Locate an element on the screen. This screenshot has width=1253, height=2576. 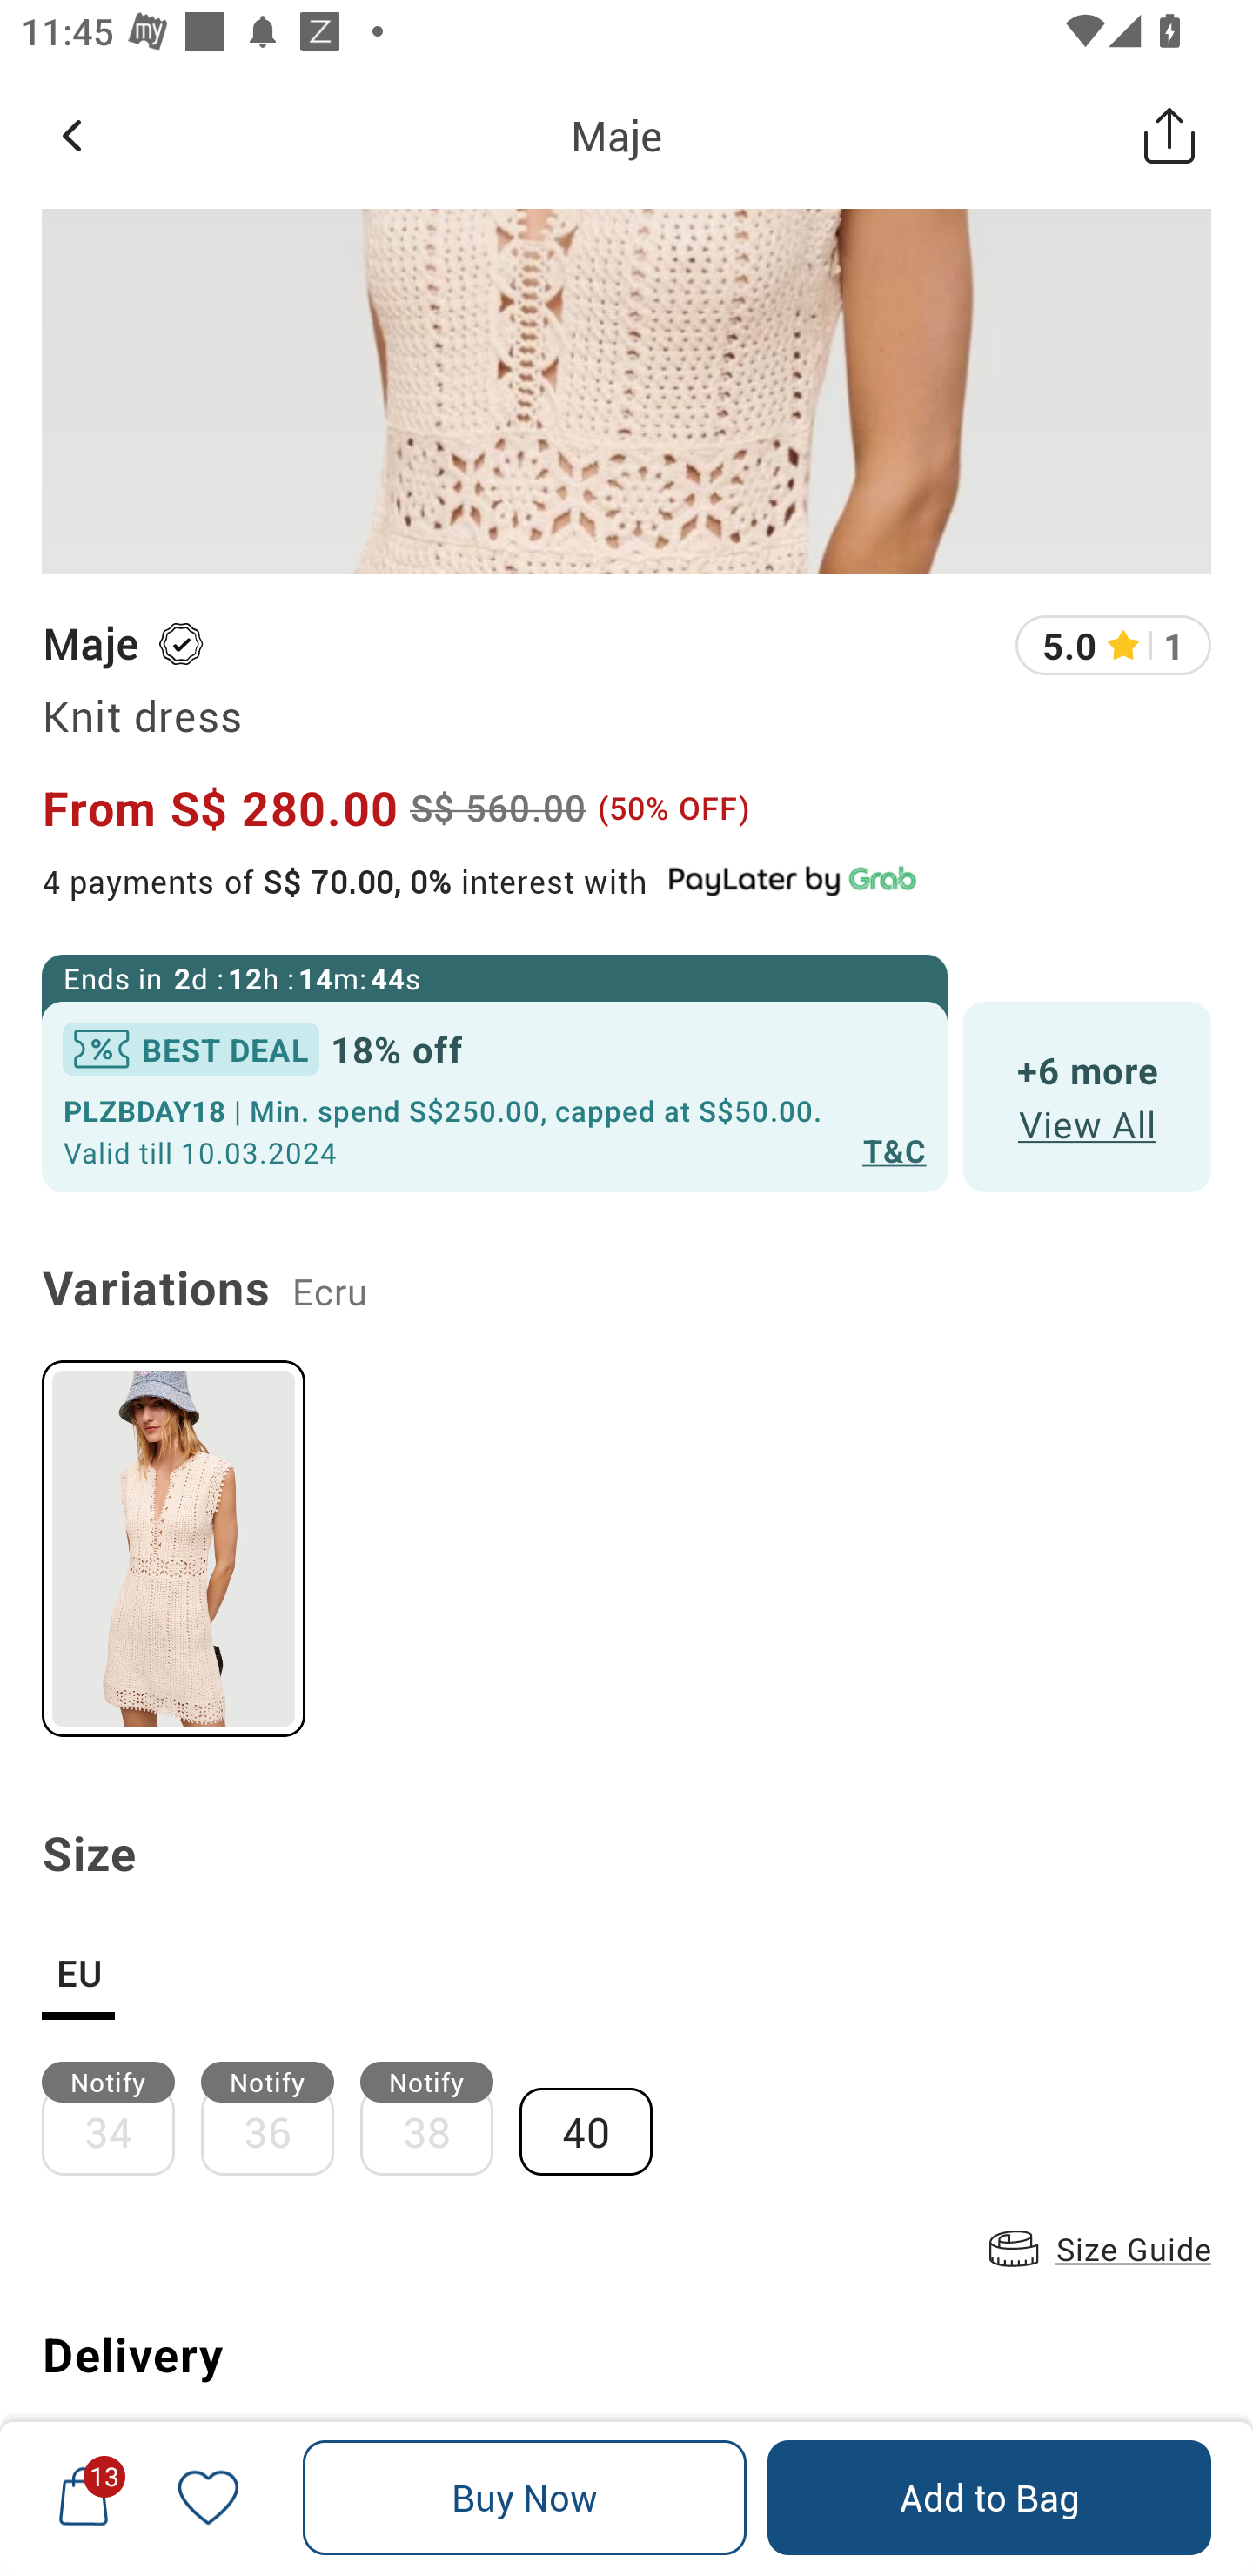
Buy Now is located at coordinates (525, 2498).